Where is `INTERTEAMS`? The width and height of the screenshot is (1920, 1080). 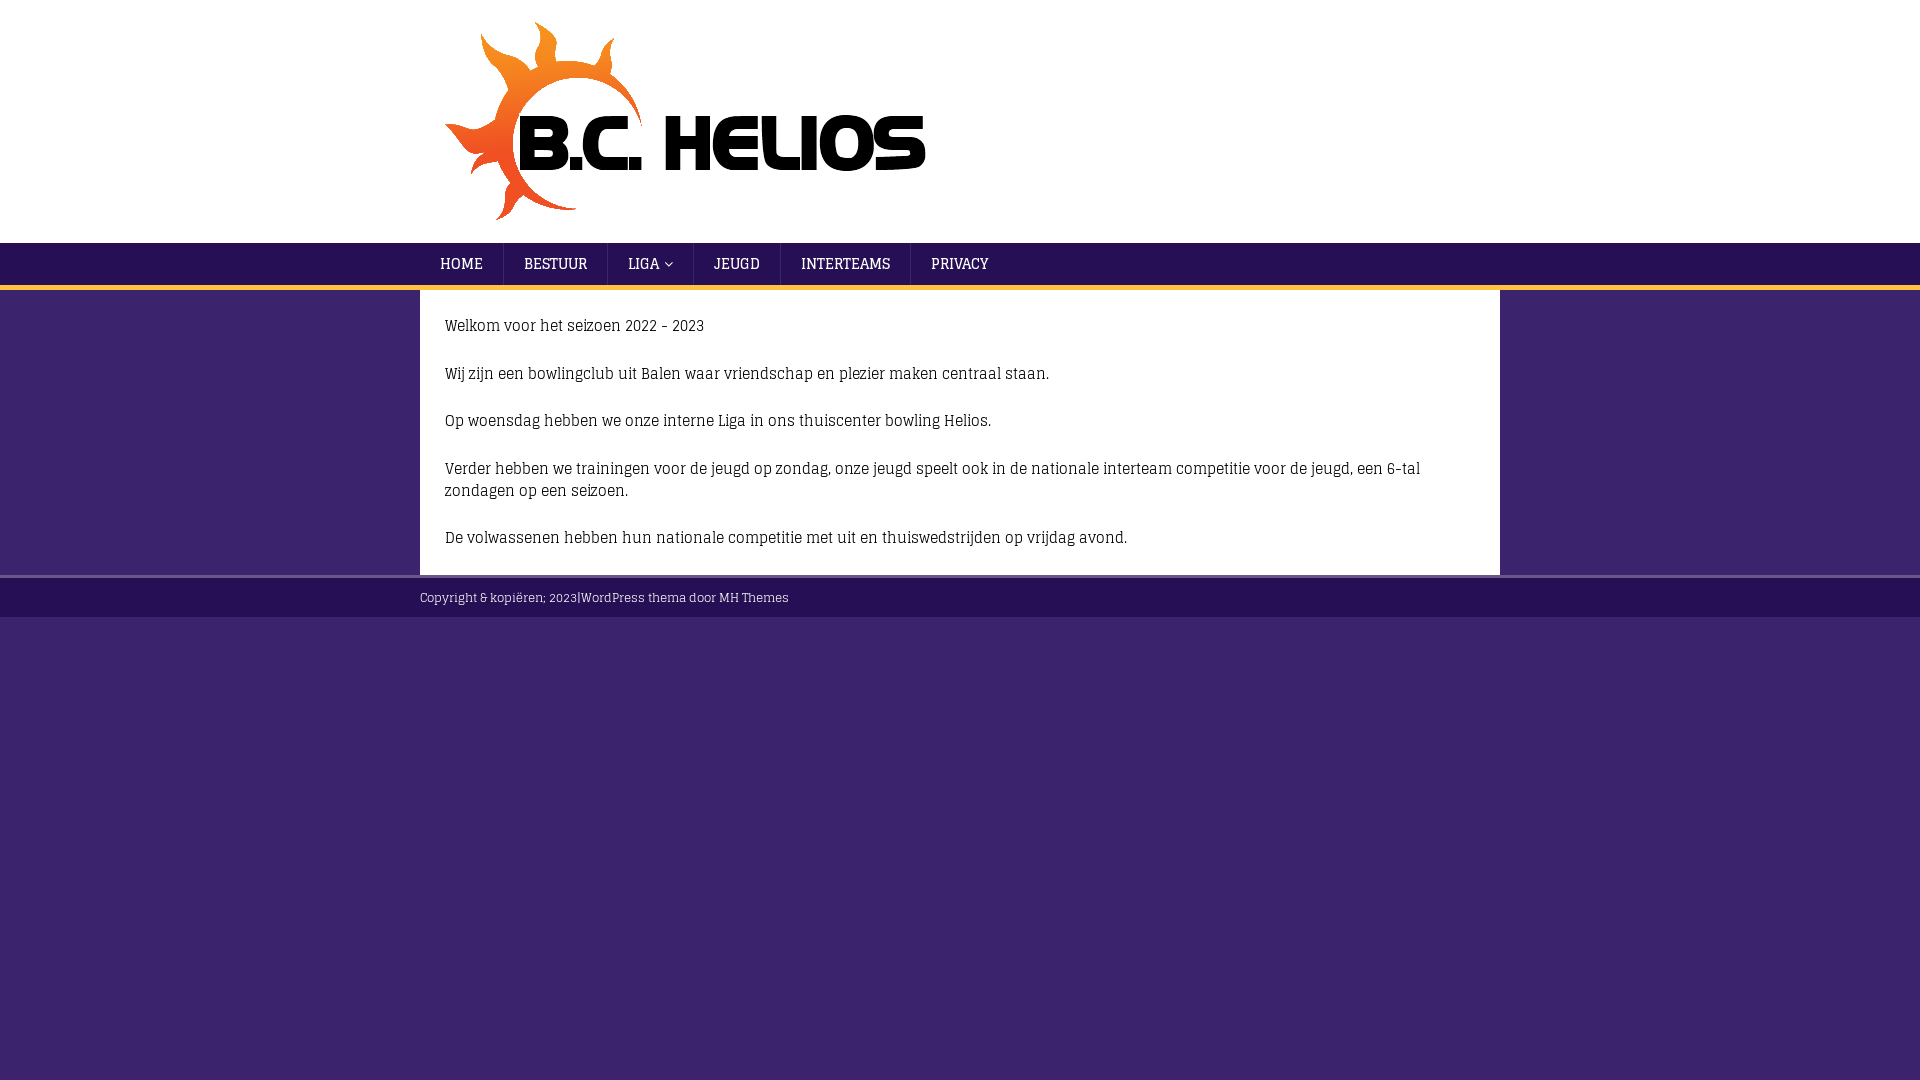 INTERTEAMS is located at coordinates (845, 264).